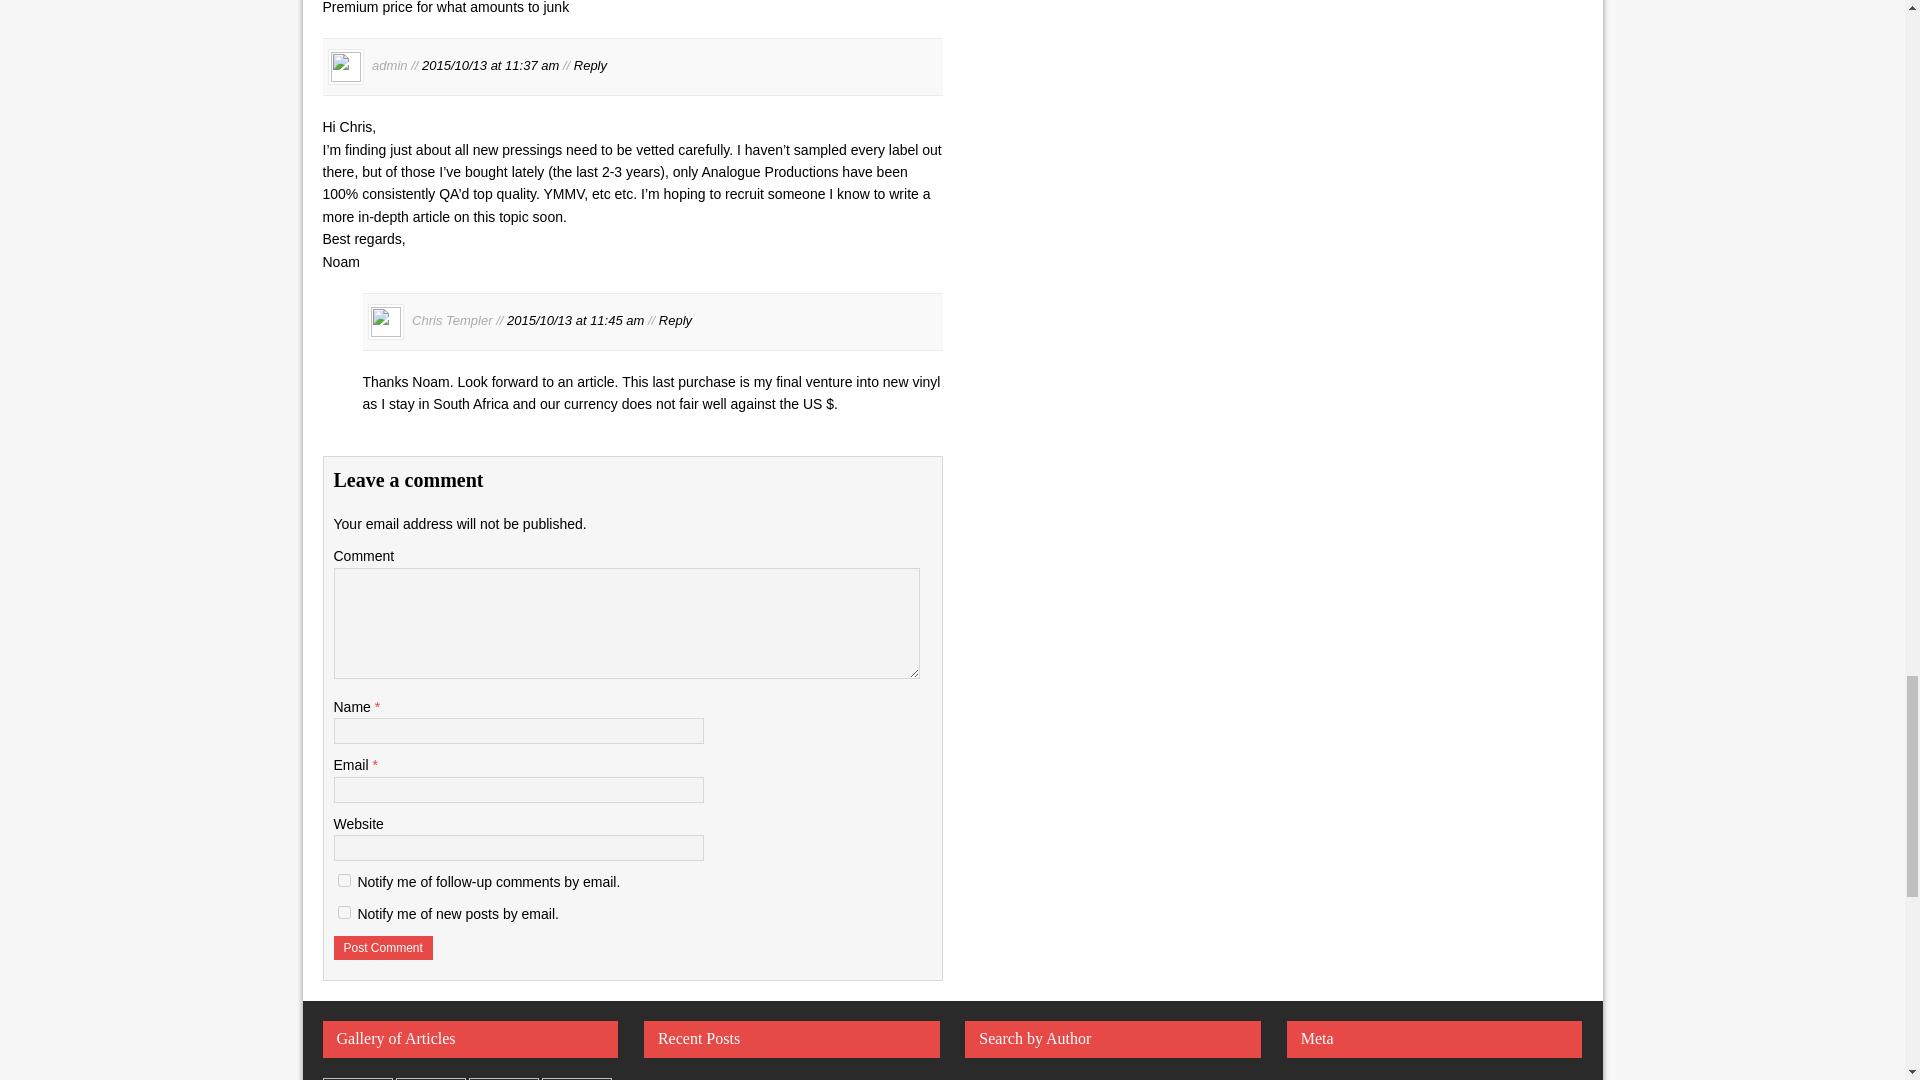 Image resolution: width=1920 pixels, height=1080 pixels. Describe the element at coordinates (384, 948) in the screenshot. I see `Post Comment` at that location.